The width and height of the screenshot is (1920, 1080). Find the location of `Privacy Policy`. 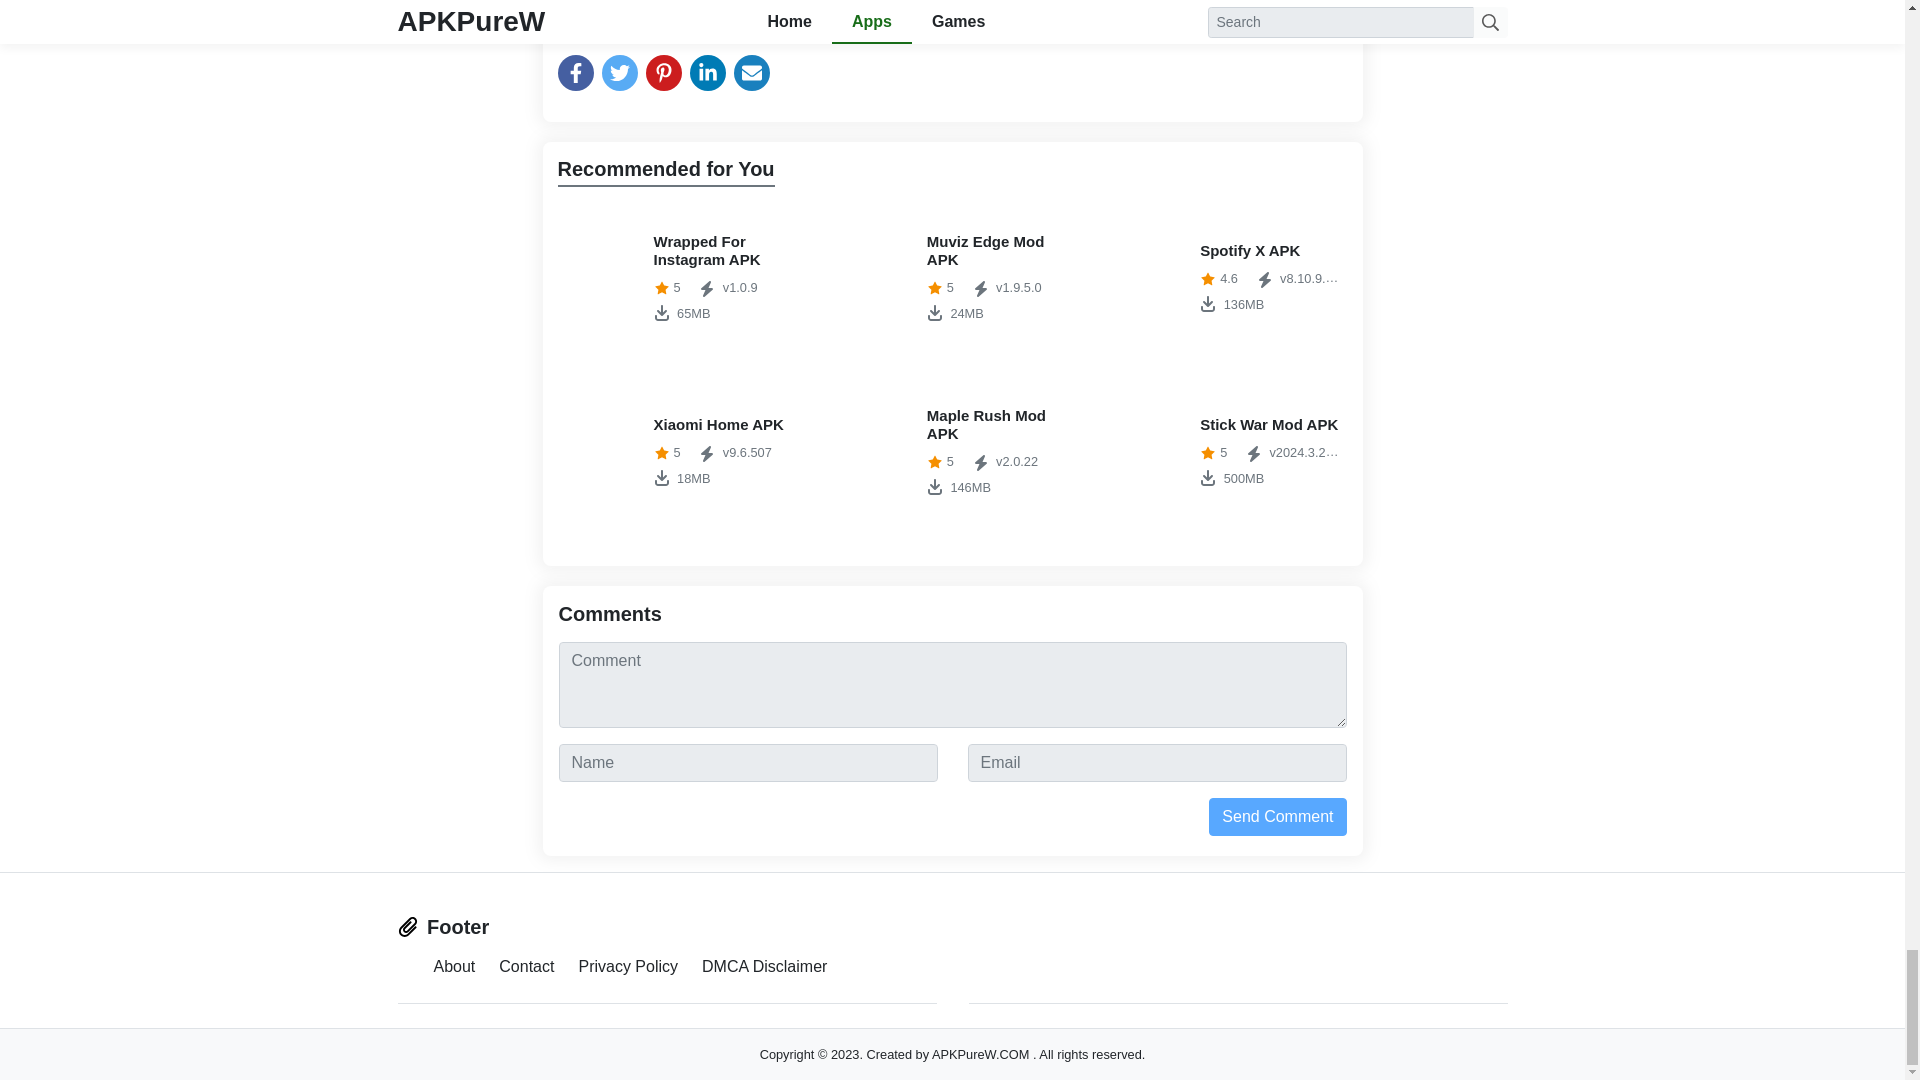

Privacy Policy is located at coordinates (627, 966).